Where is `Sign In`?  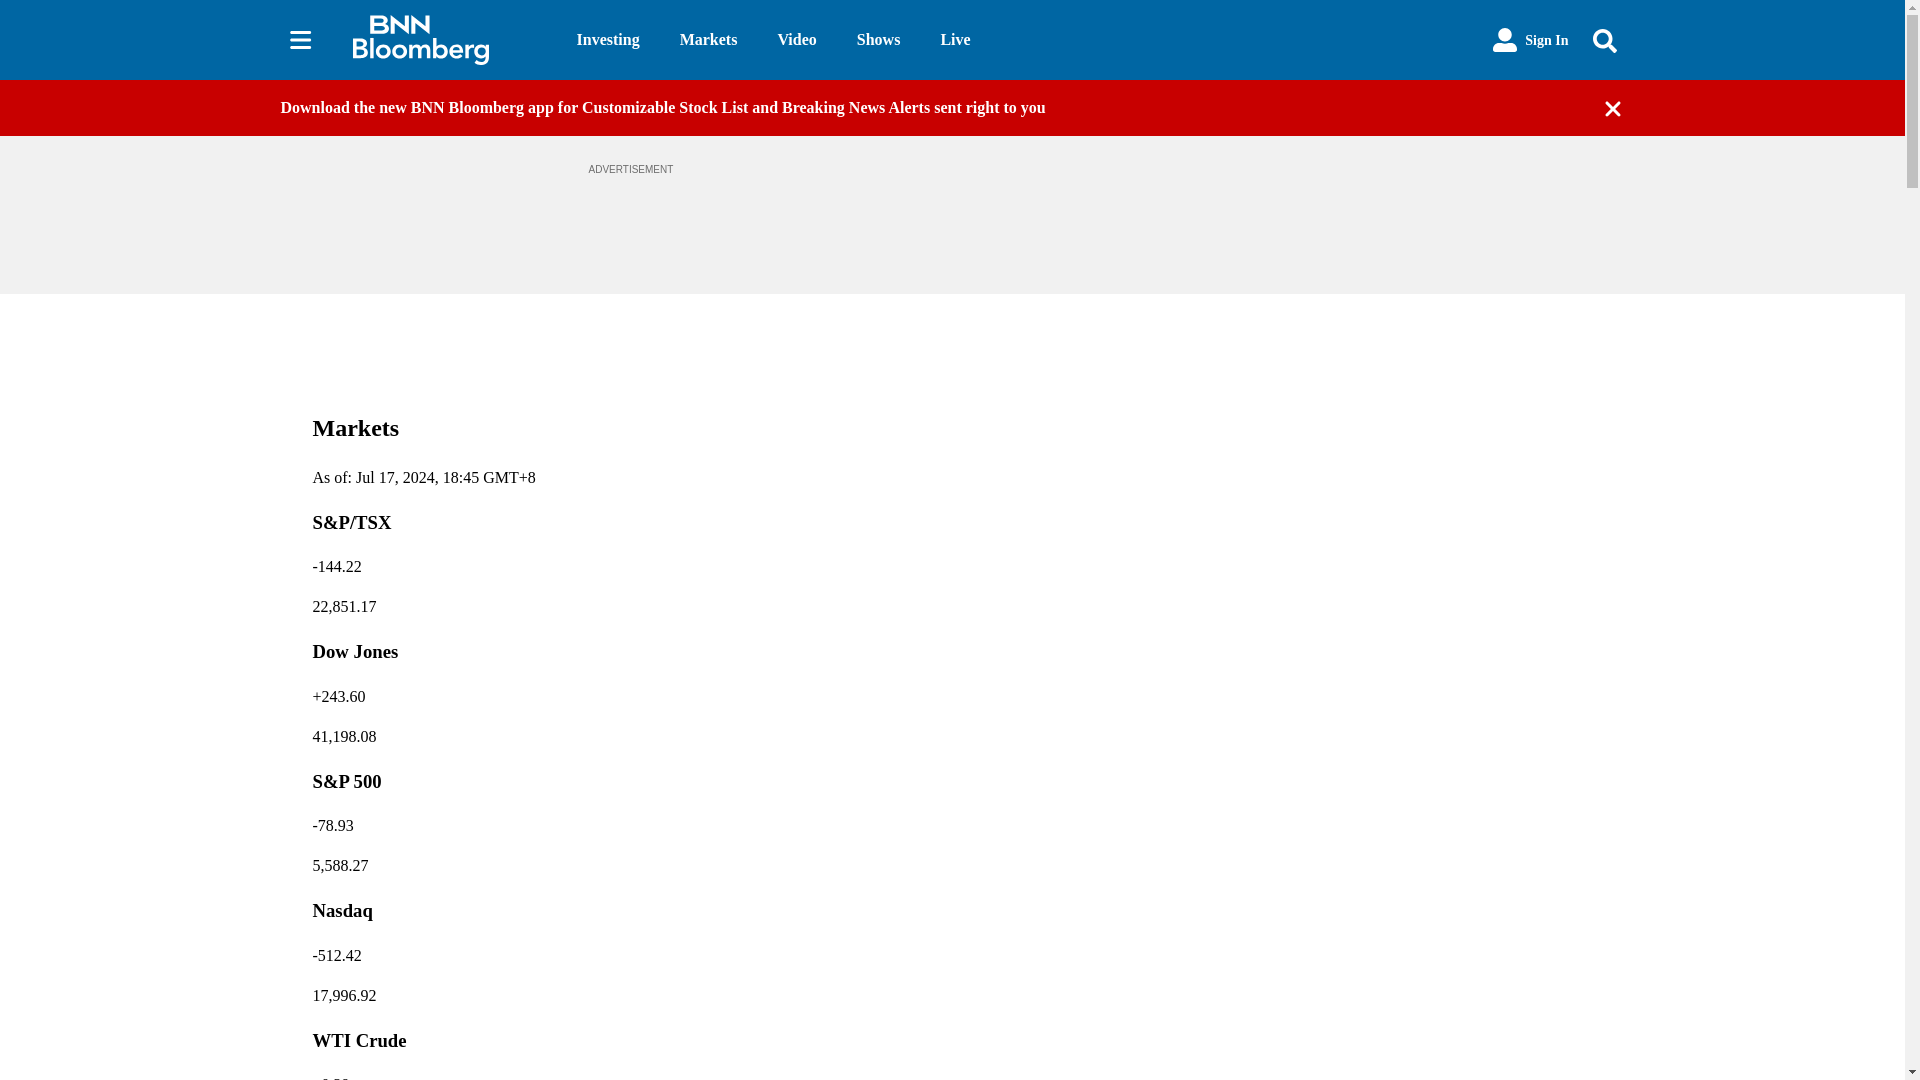 Sign In is located at coordinates (1530, 40).